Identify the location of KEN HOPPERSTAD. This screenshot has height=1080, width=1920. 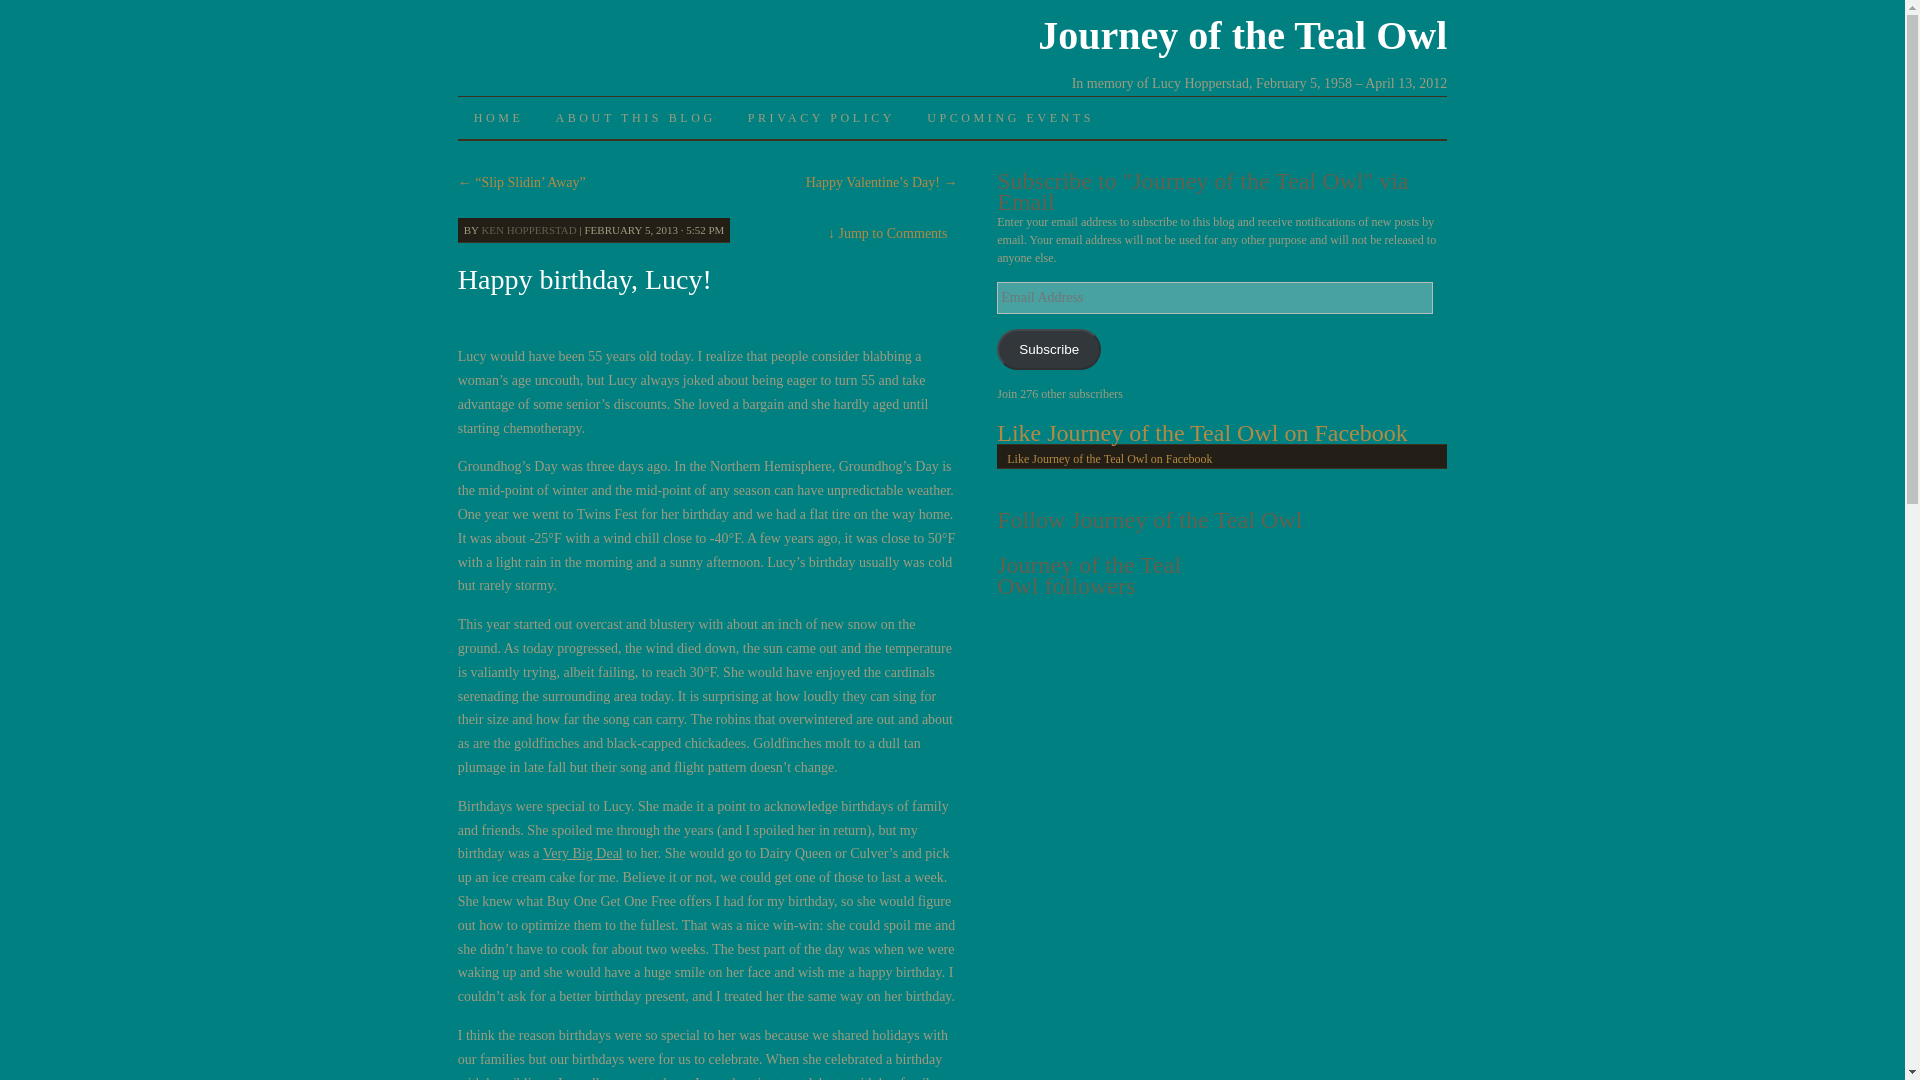
(528, 230).